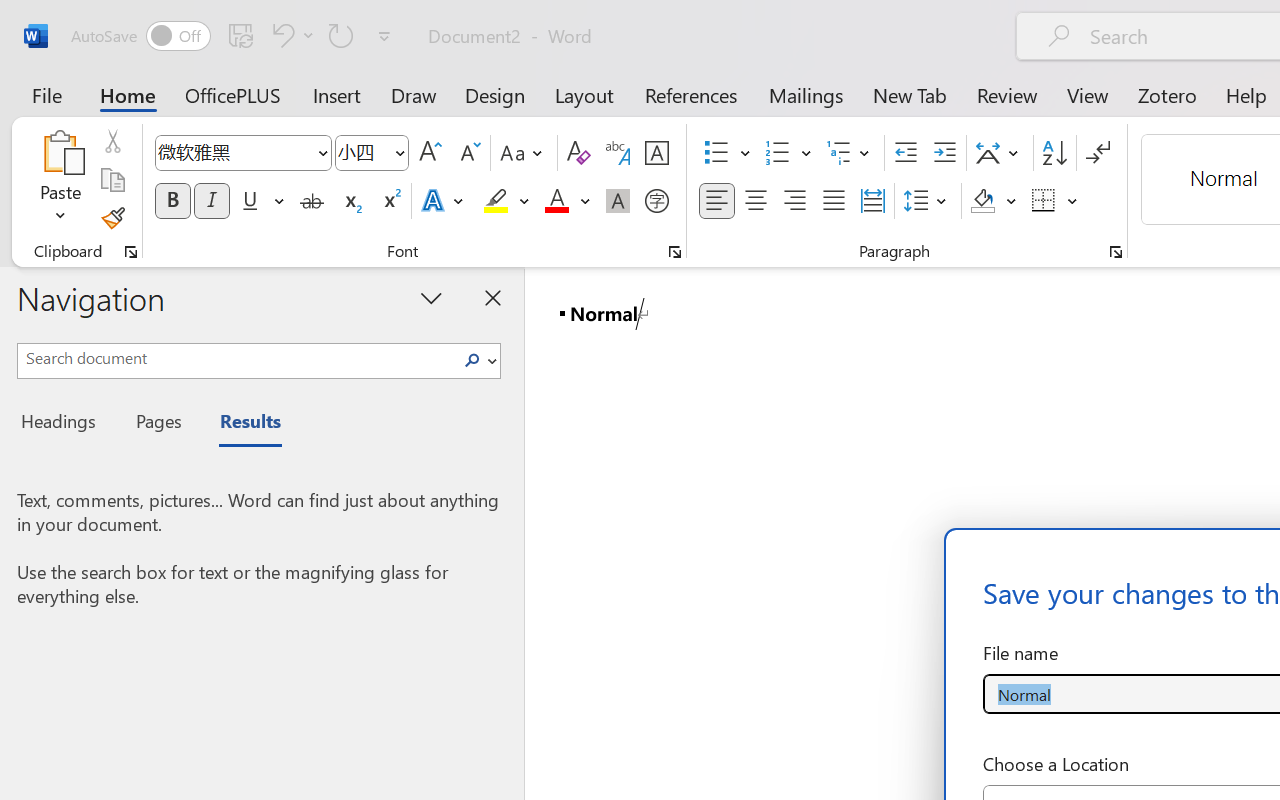 The height and width of the screenshot is (800, 1280). Describe the element at coordinates (716, 201) in the screenshot. I see `Align Left` at that location.